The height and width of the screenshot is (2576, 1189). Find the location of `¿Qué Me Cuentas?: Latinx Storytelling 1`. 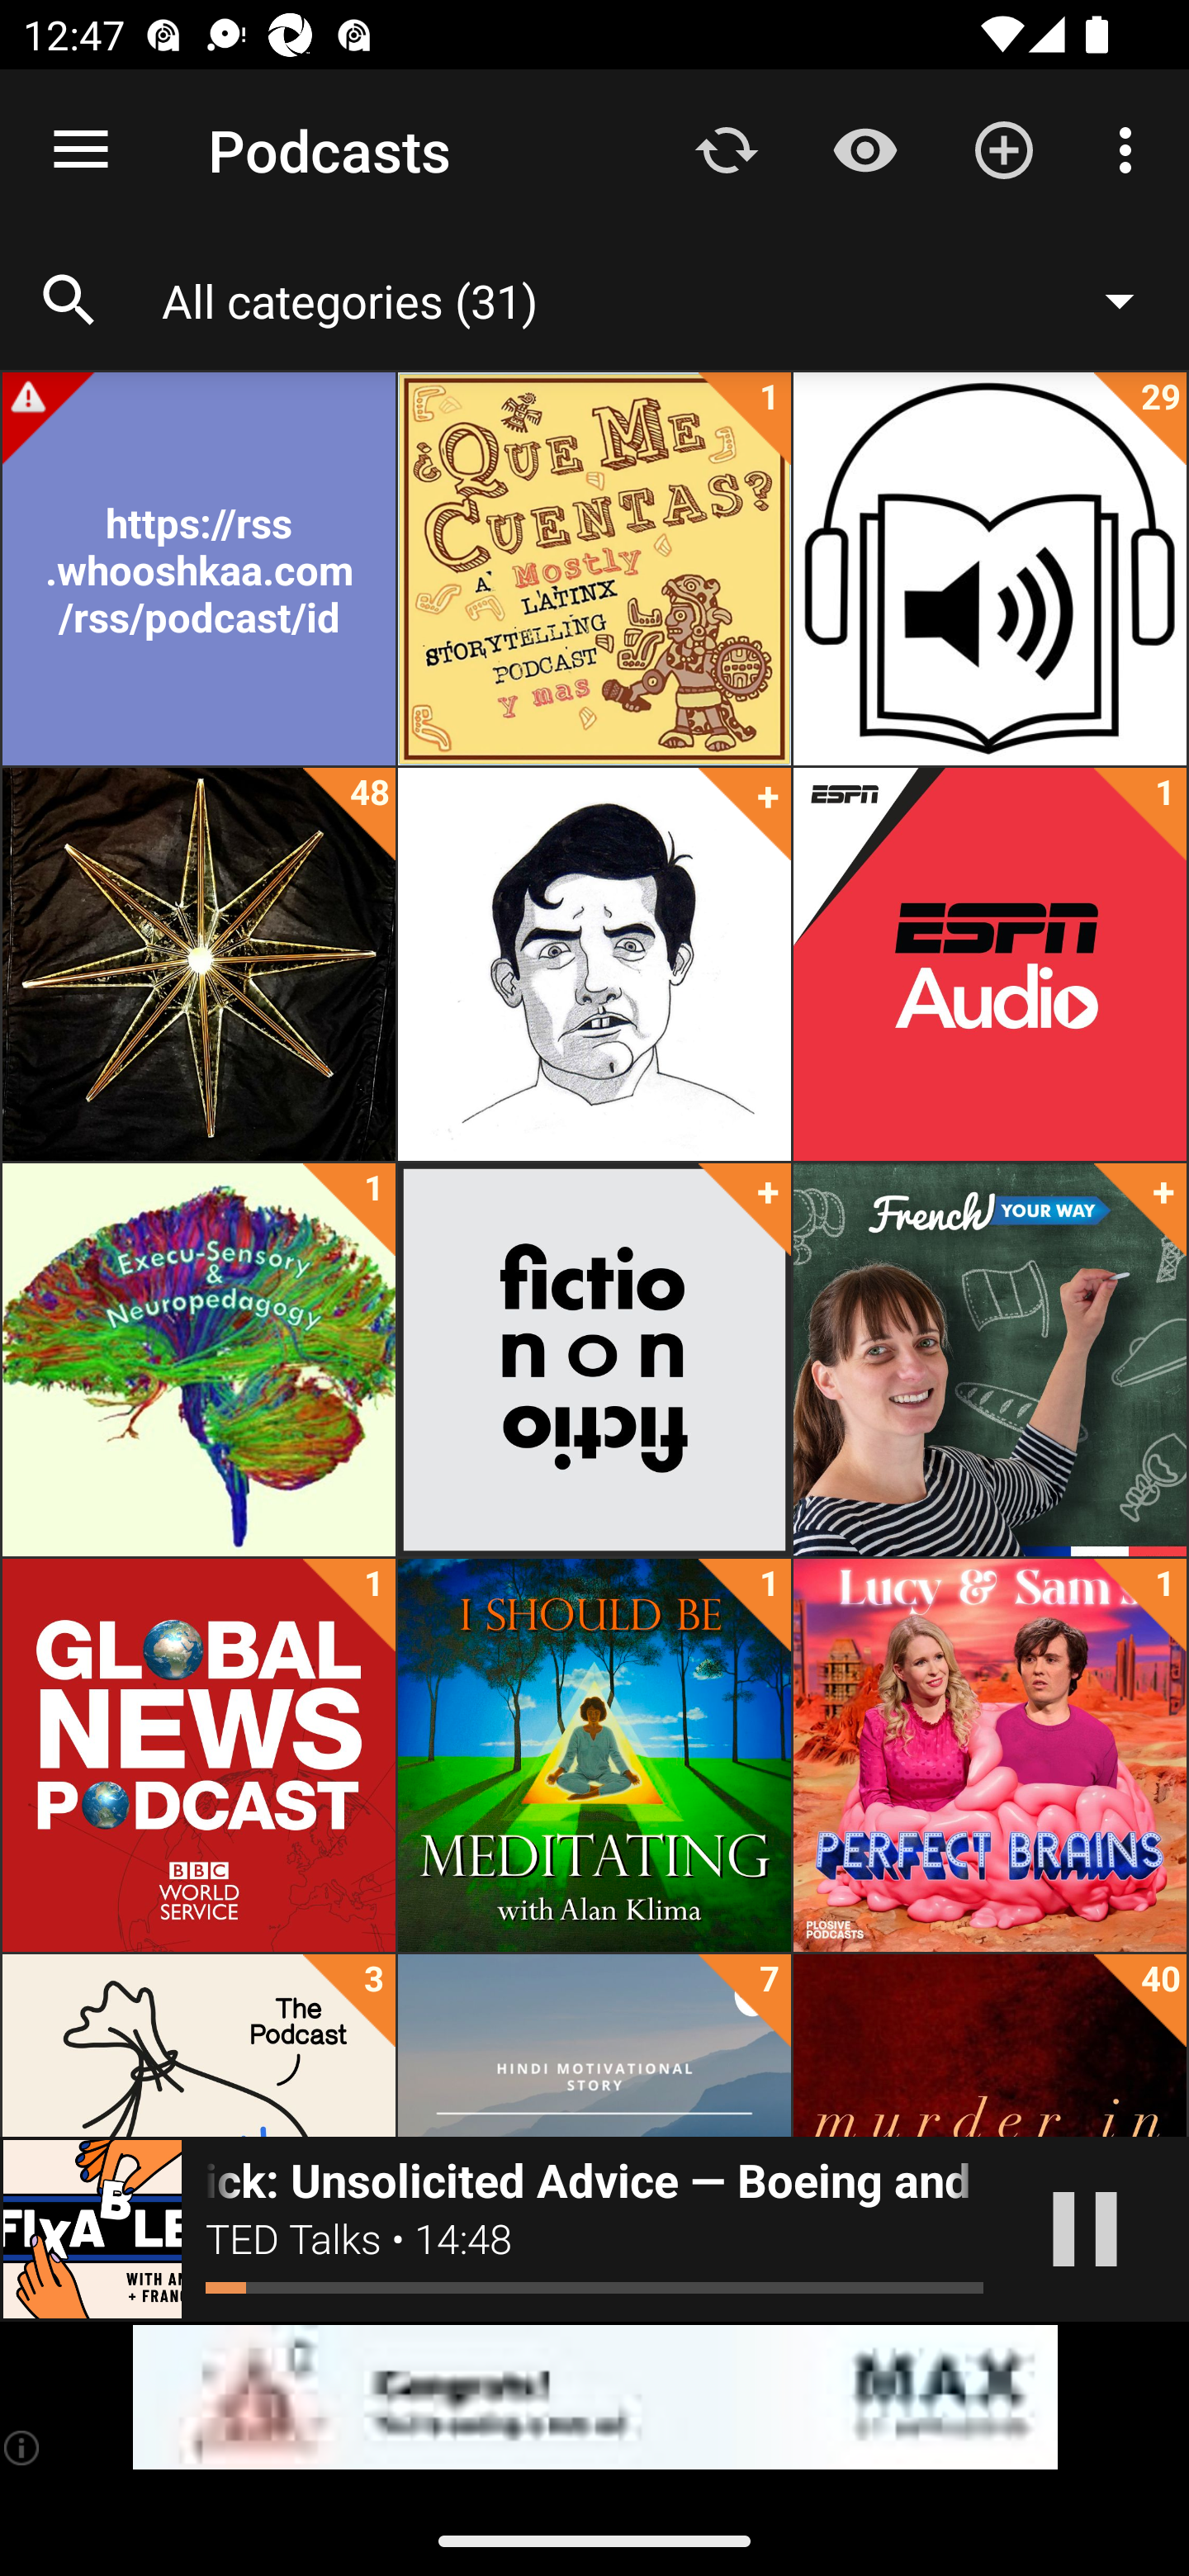

¿Qué Me Cuentas?: Latinx Storytelling 1 is located at coordinates (594, 569).